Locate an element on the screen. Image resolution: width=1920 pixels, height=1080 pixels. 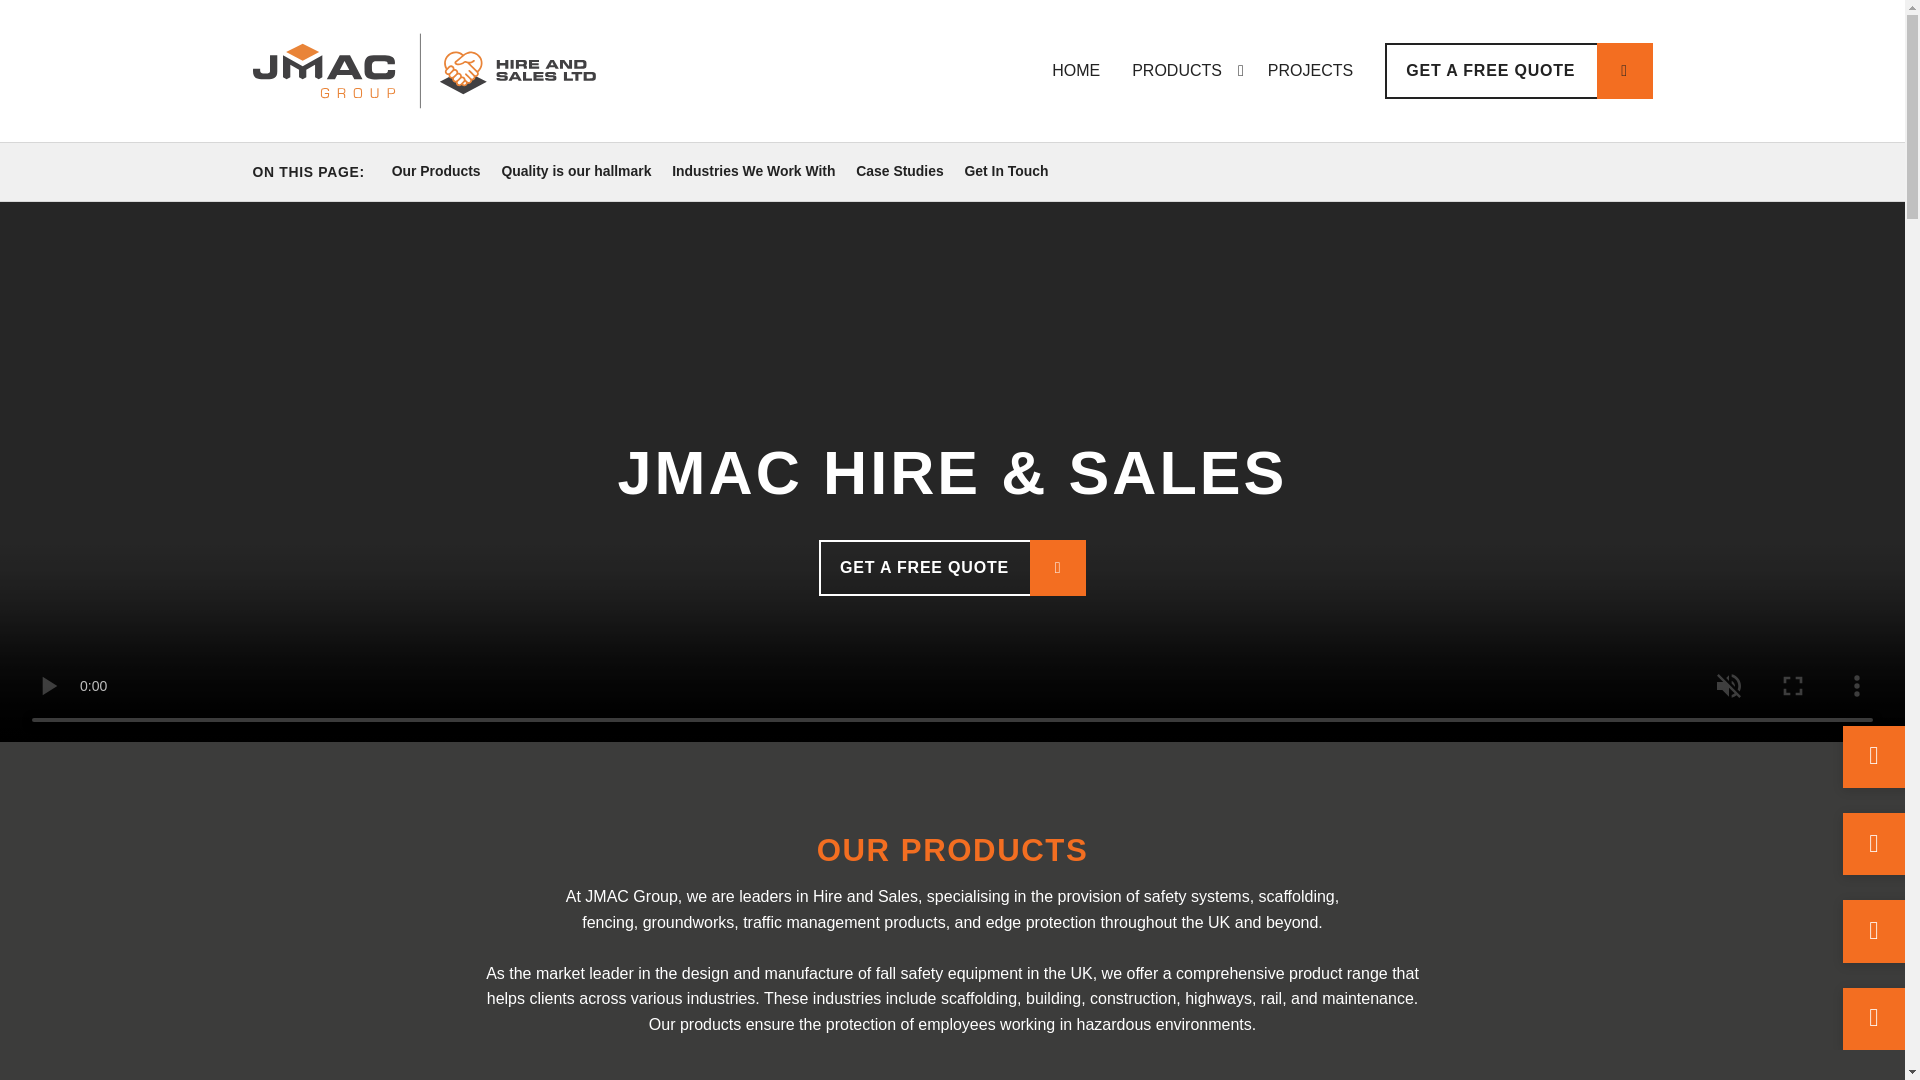
PROJECTS is located at coordinates (1310, 71).